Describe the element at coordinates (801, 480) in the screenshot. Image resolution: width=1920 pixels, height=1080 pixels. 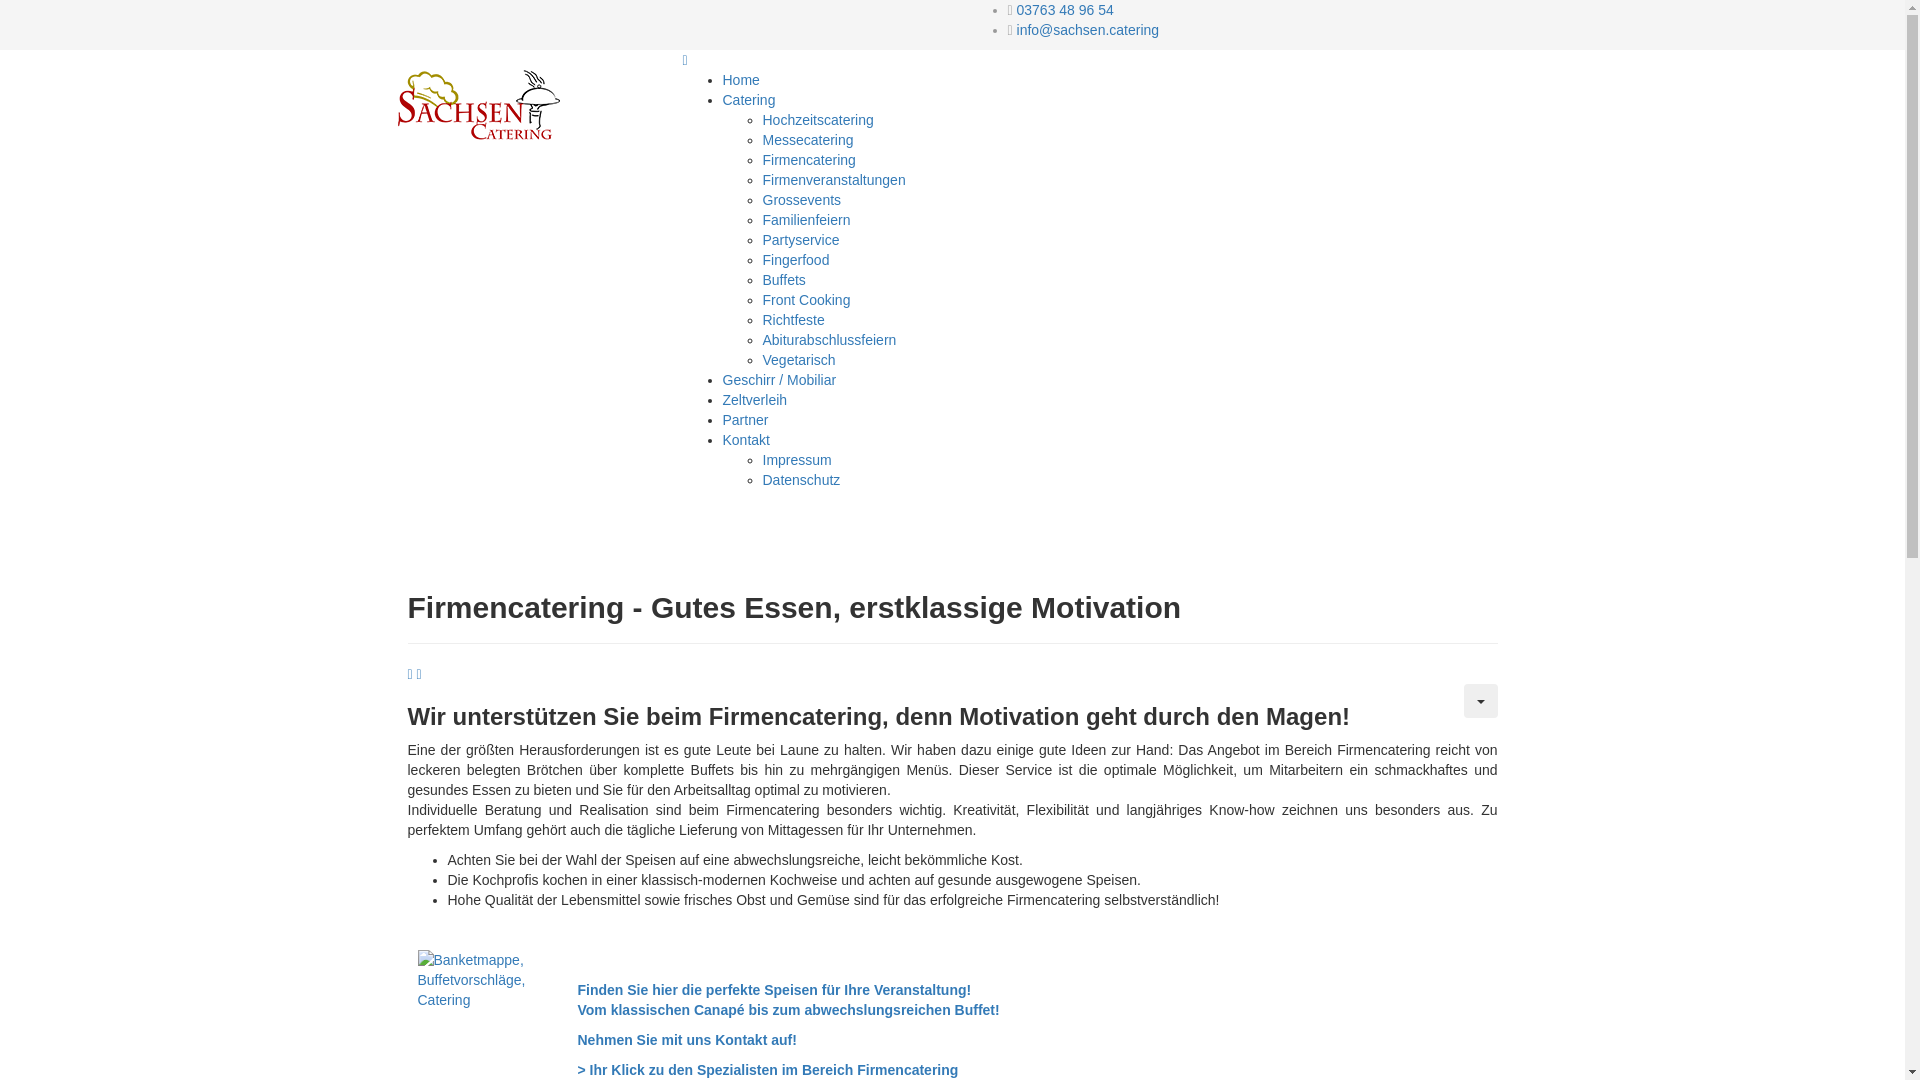
I see `Datenschutz` at that location.